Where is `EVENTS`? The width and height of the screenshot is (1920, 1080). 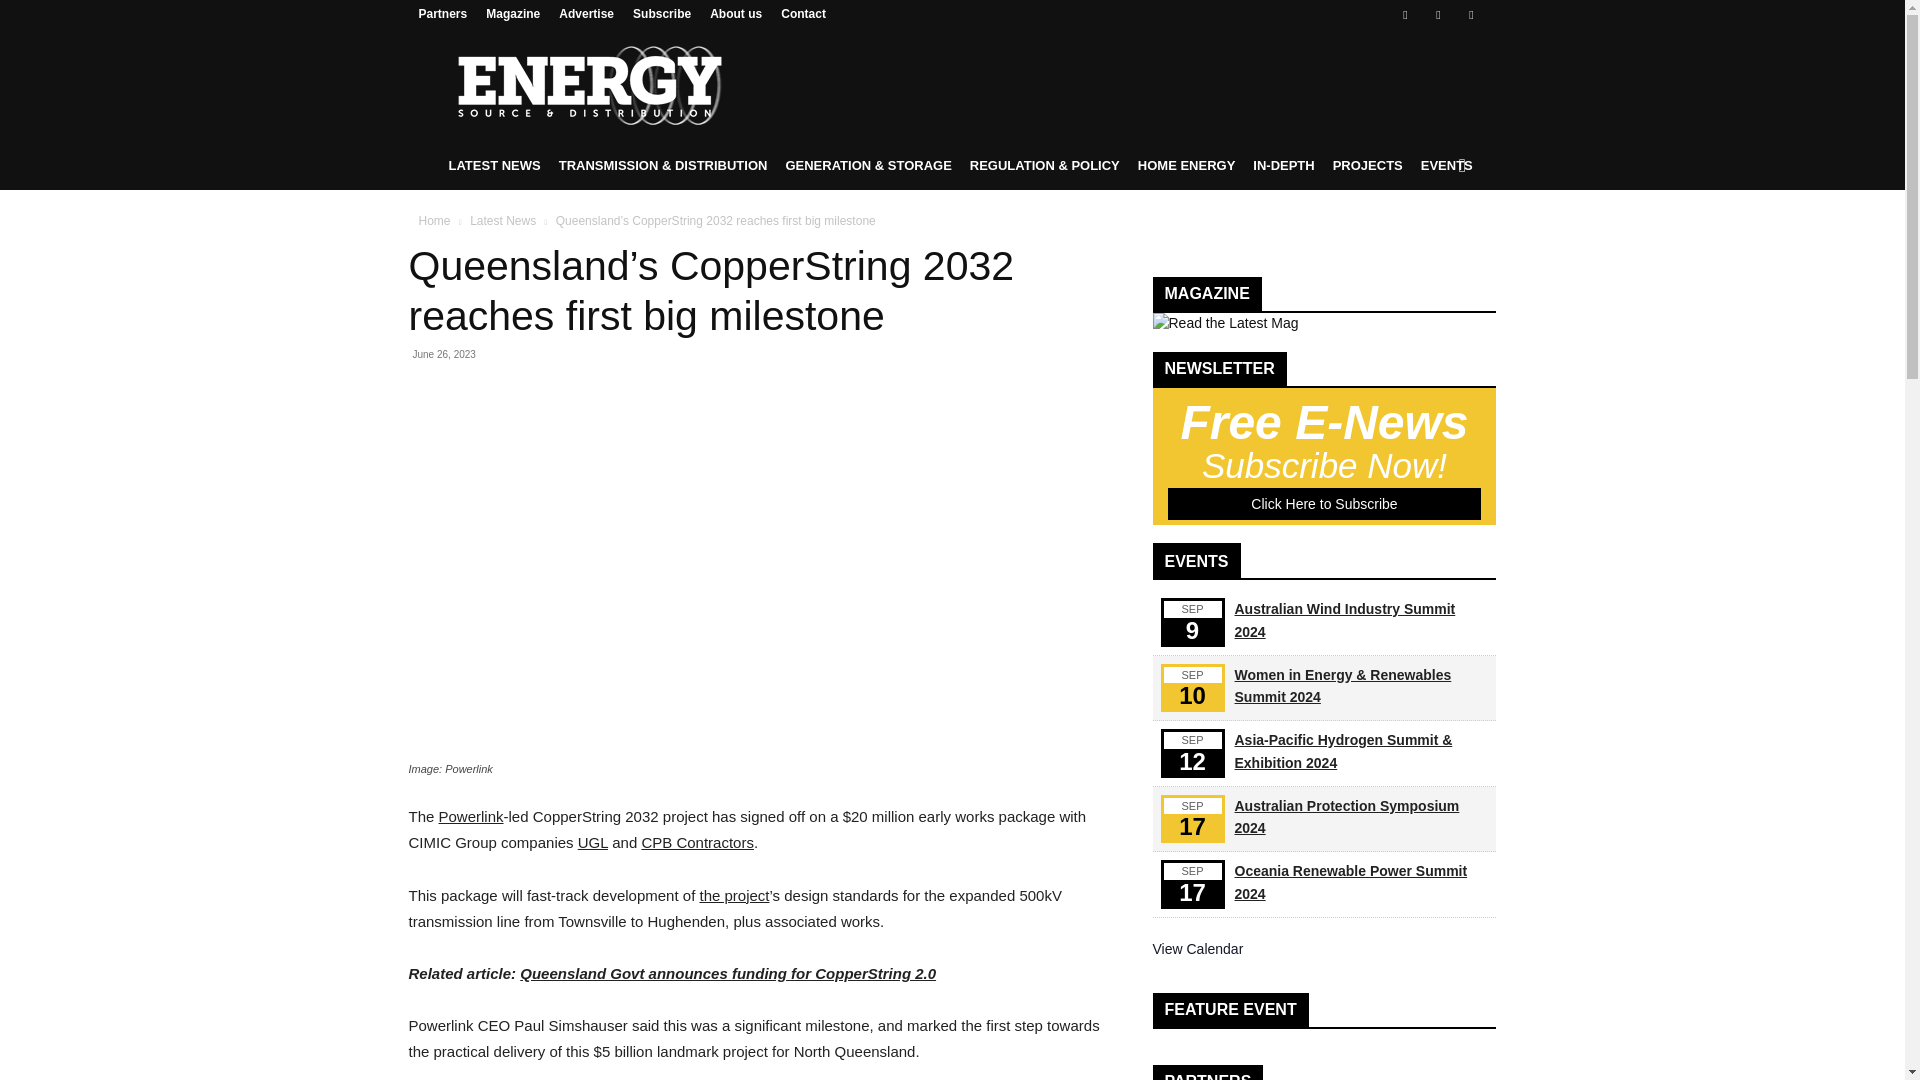
EVENTS is located at coordinates (1446, 166).